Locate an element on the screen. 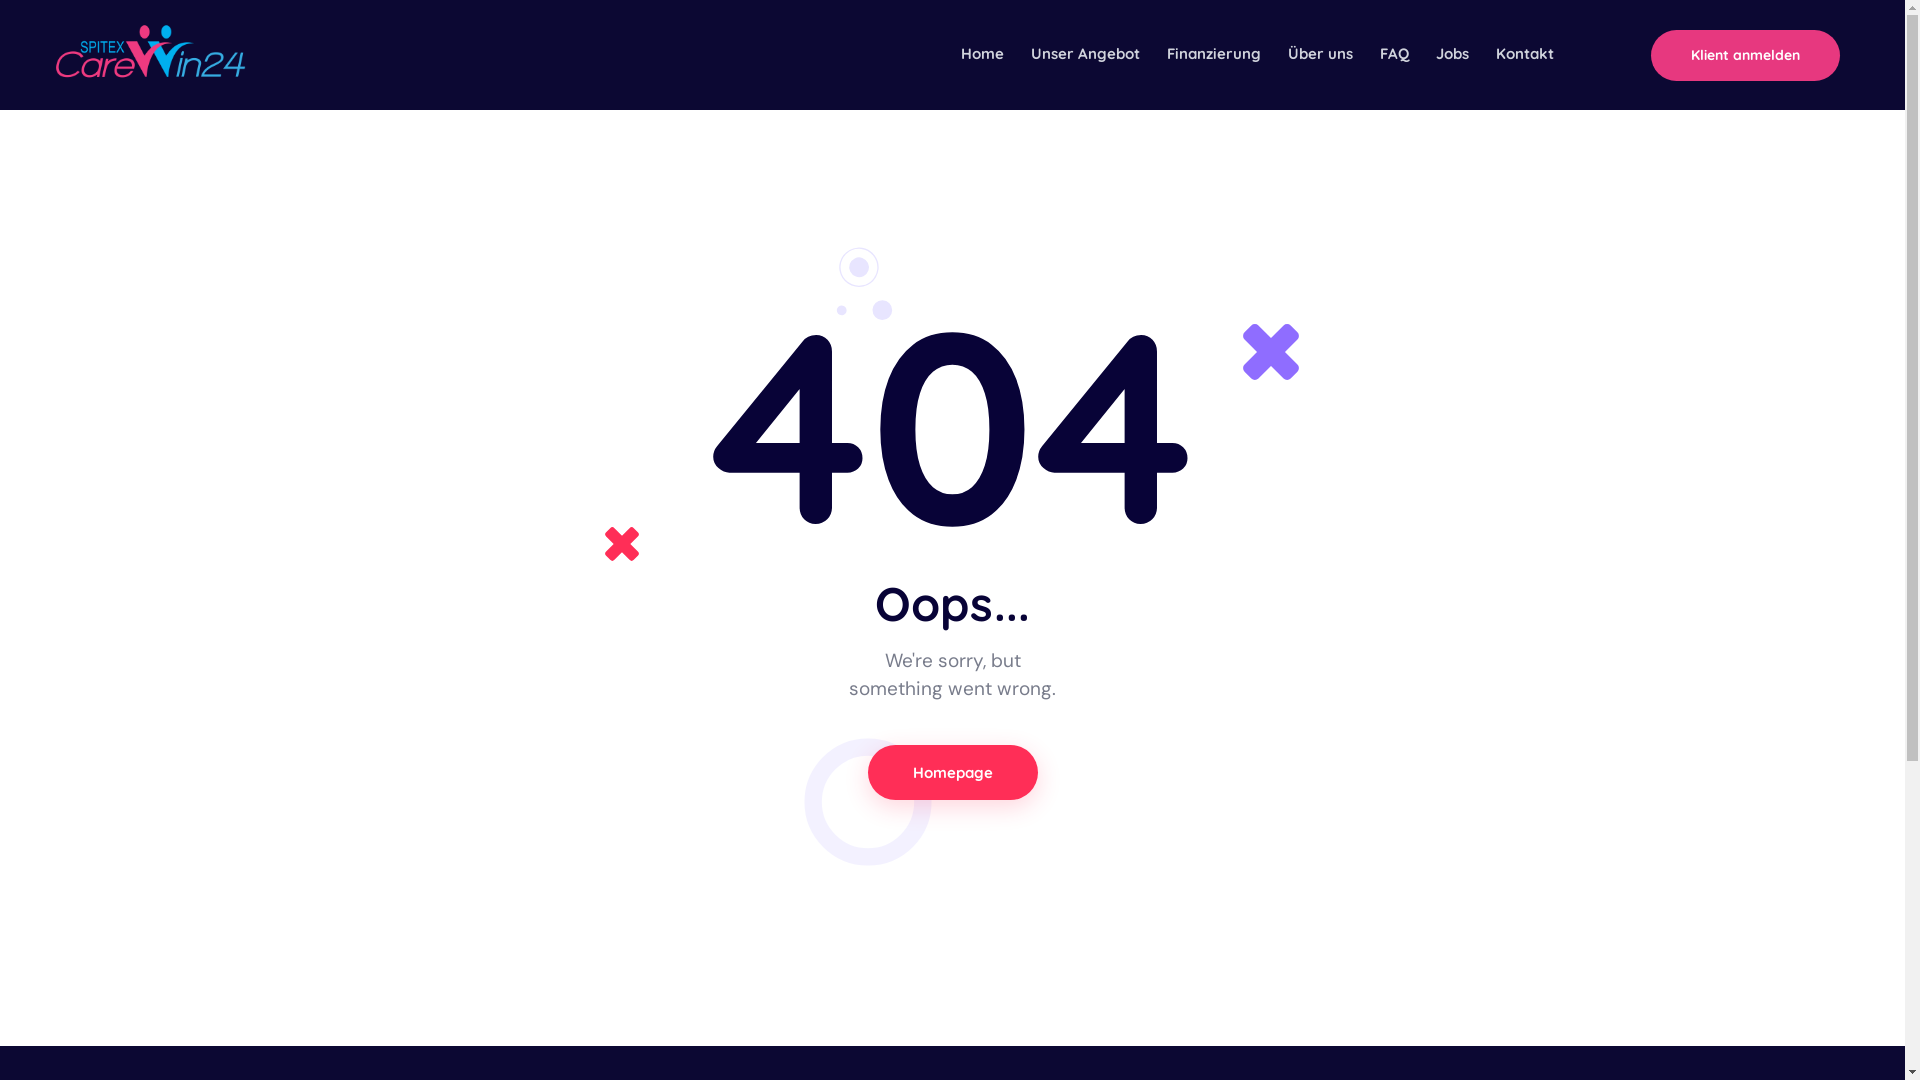  FAQ is located at coordinates (1394, 56).